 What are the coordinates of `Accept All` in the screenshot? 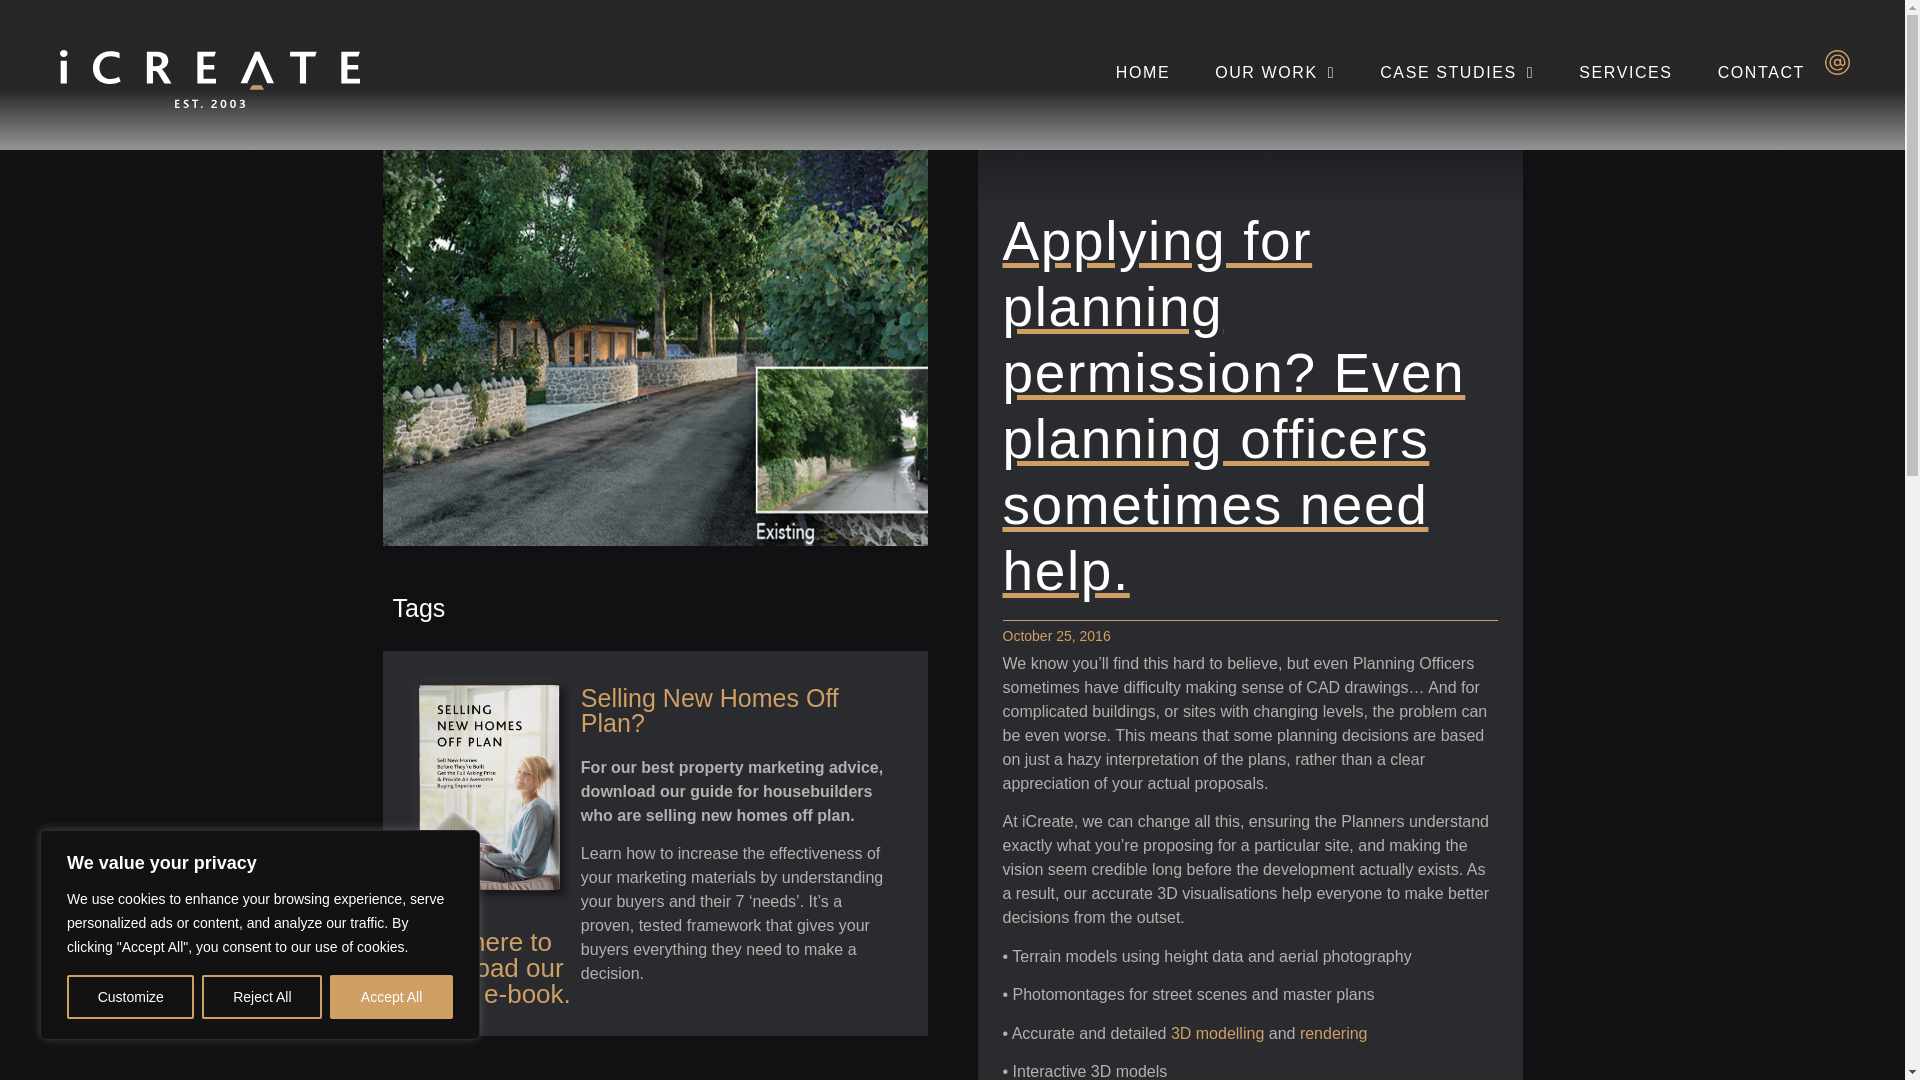 It's located at (392, 997).